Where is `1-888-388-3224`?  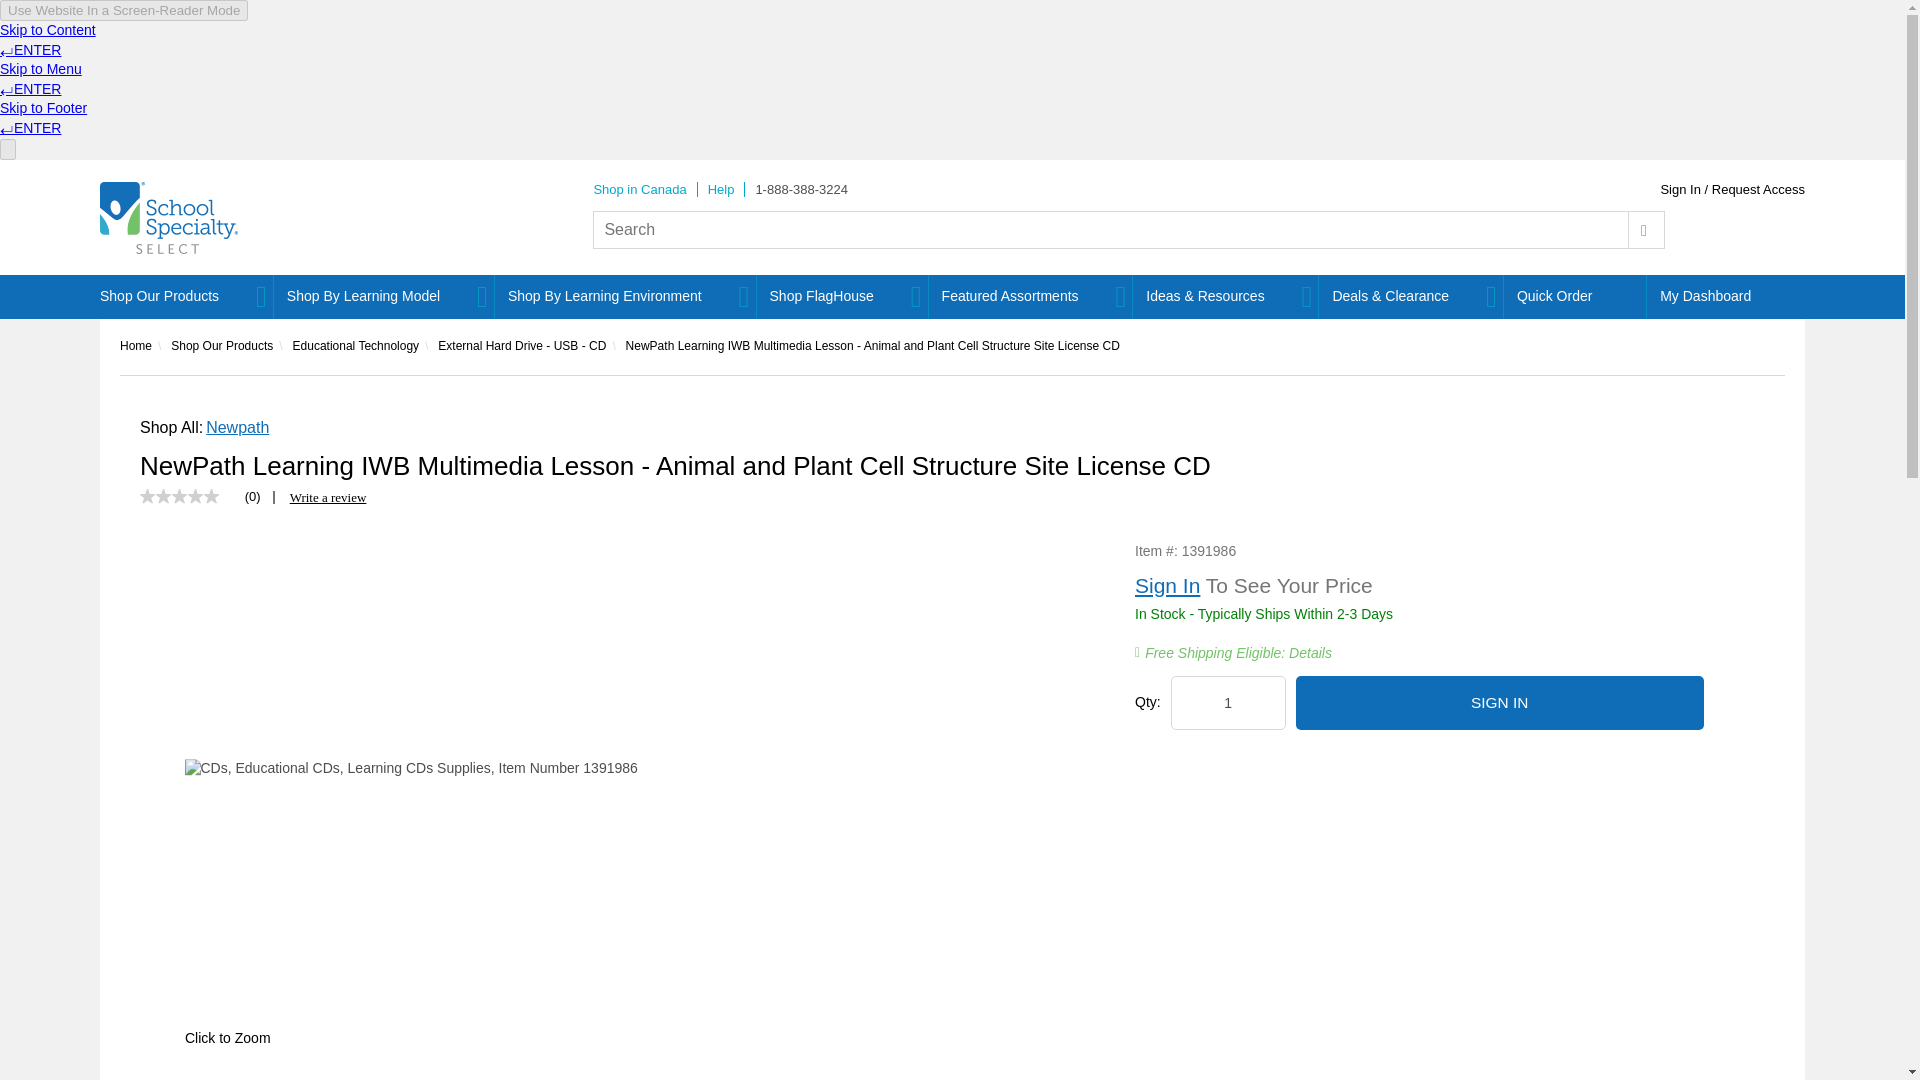 1-888-388-3224 is located at coordinates (801, 189).